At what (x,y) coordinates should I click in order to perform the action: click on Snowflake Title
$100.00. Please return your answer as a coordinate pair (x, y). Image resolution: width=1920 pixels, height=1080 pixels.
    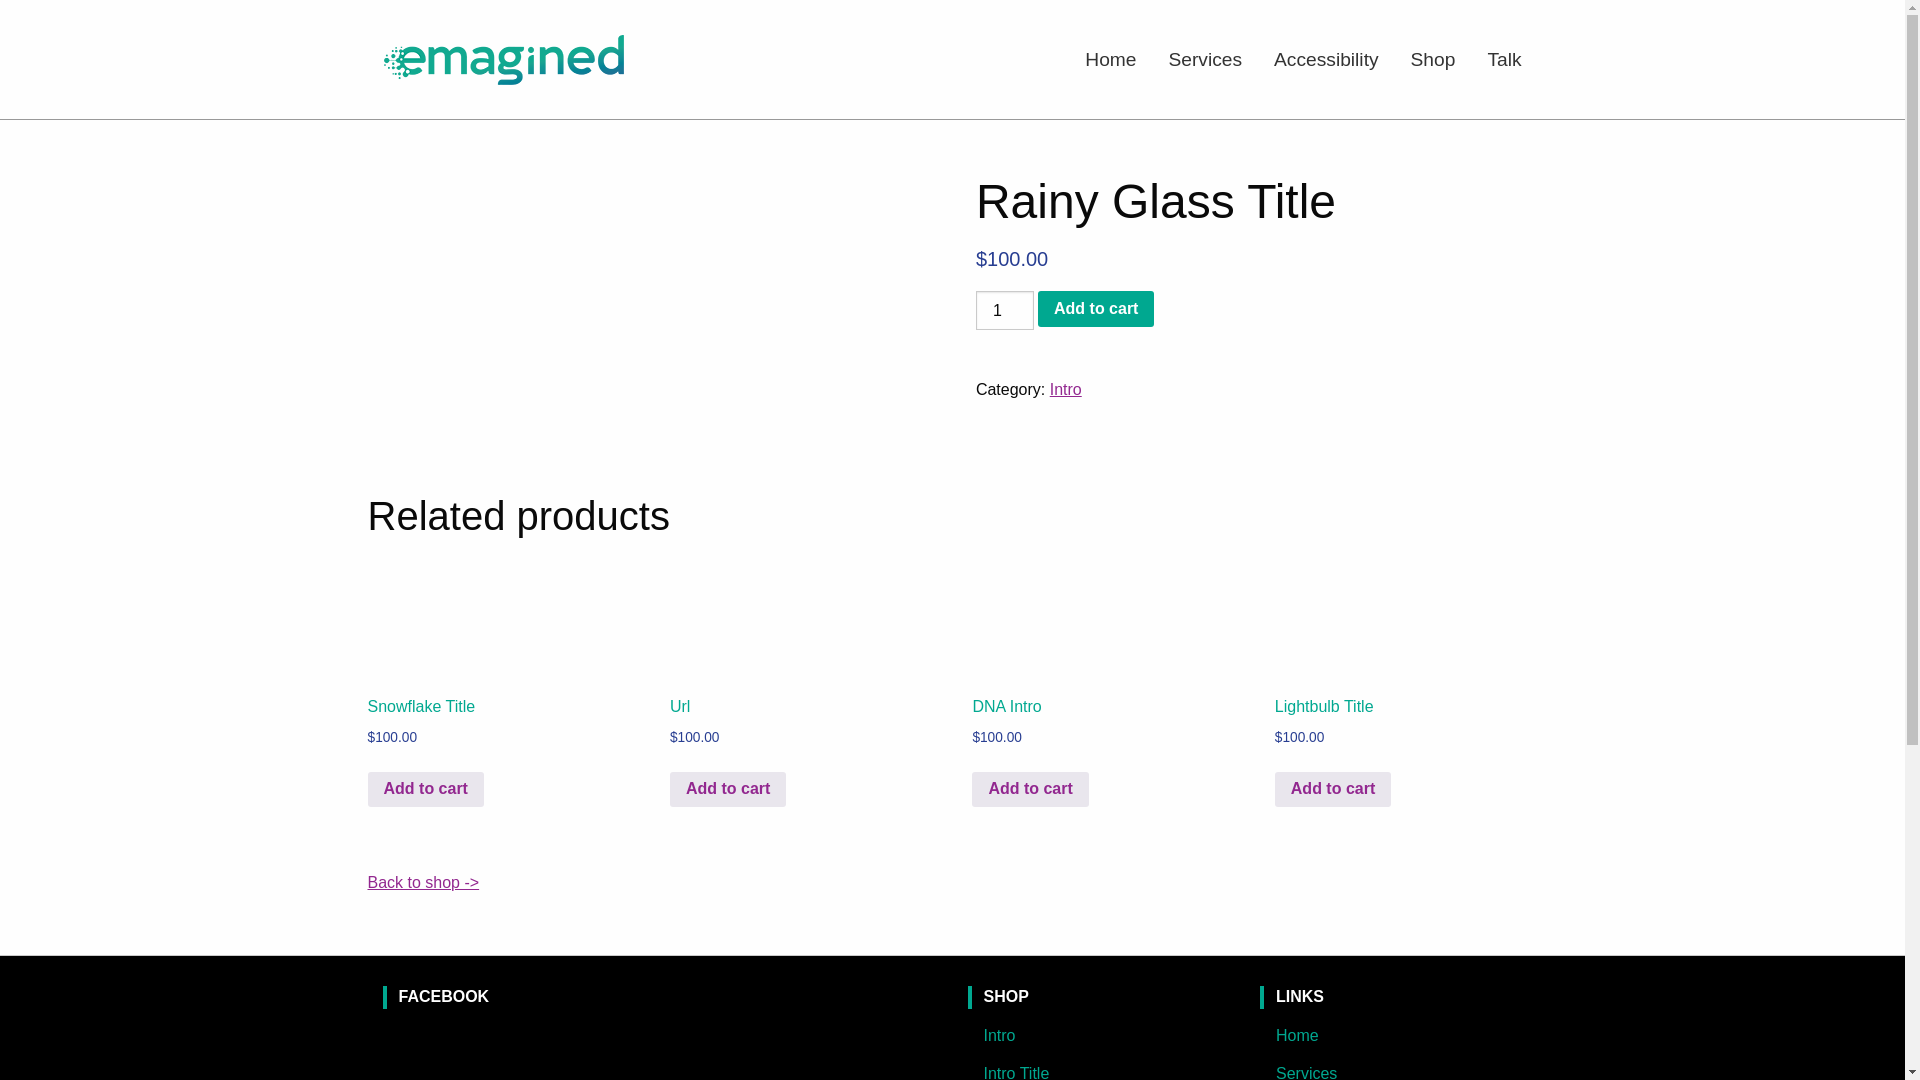
    Looking at the image, I should click on (497, 670).